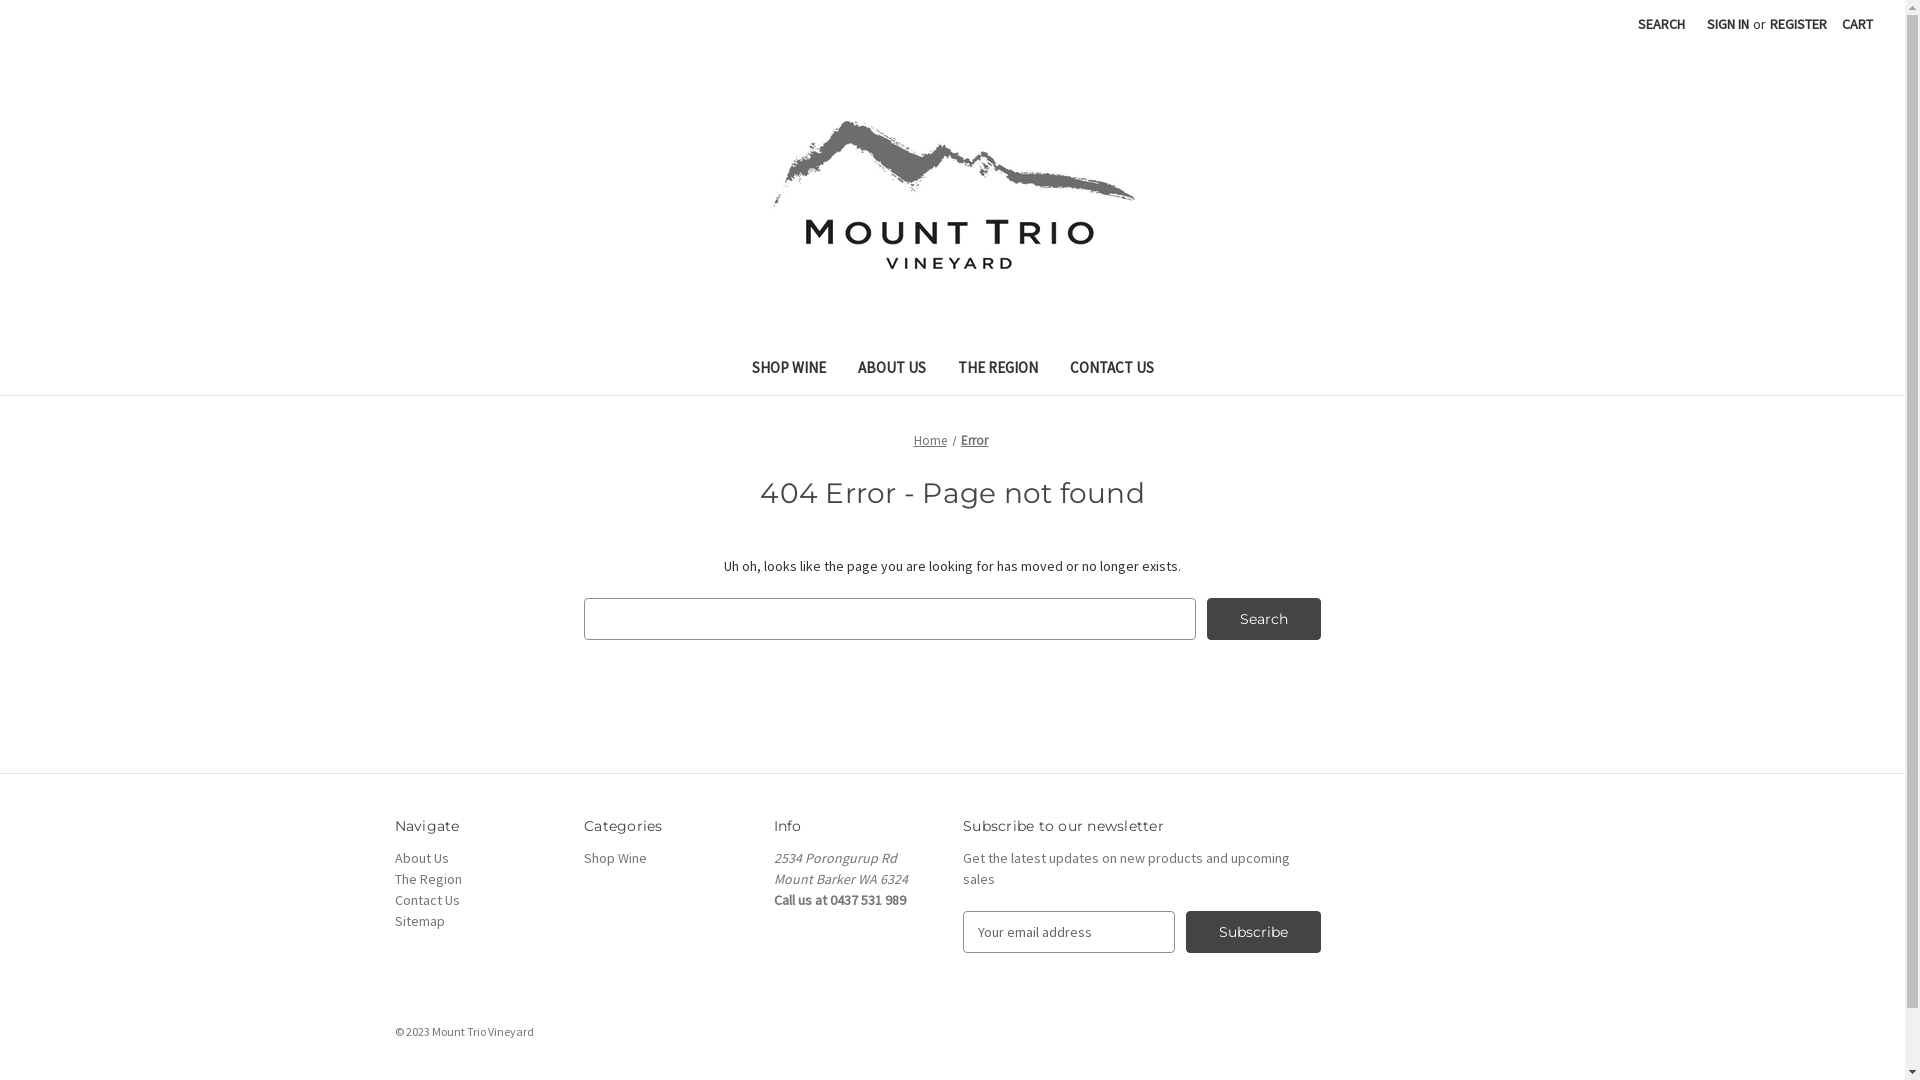 The image size is (1920, 1080). Describe the element at coordinates (1728, 24) in the screenshot. I see `SIGN IN` at that location.